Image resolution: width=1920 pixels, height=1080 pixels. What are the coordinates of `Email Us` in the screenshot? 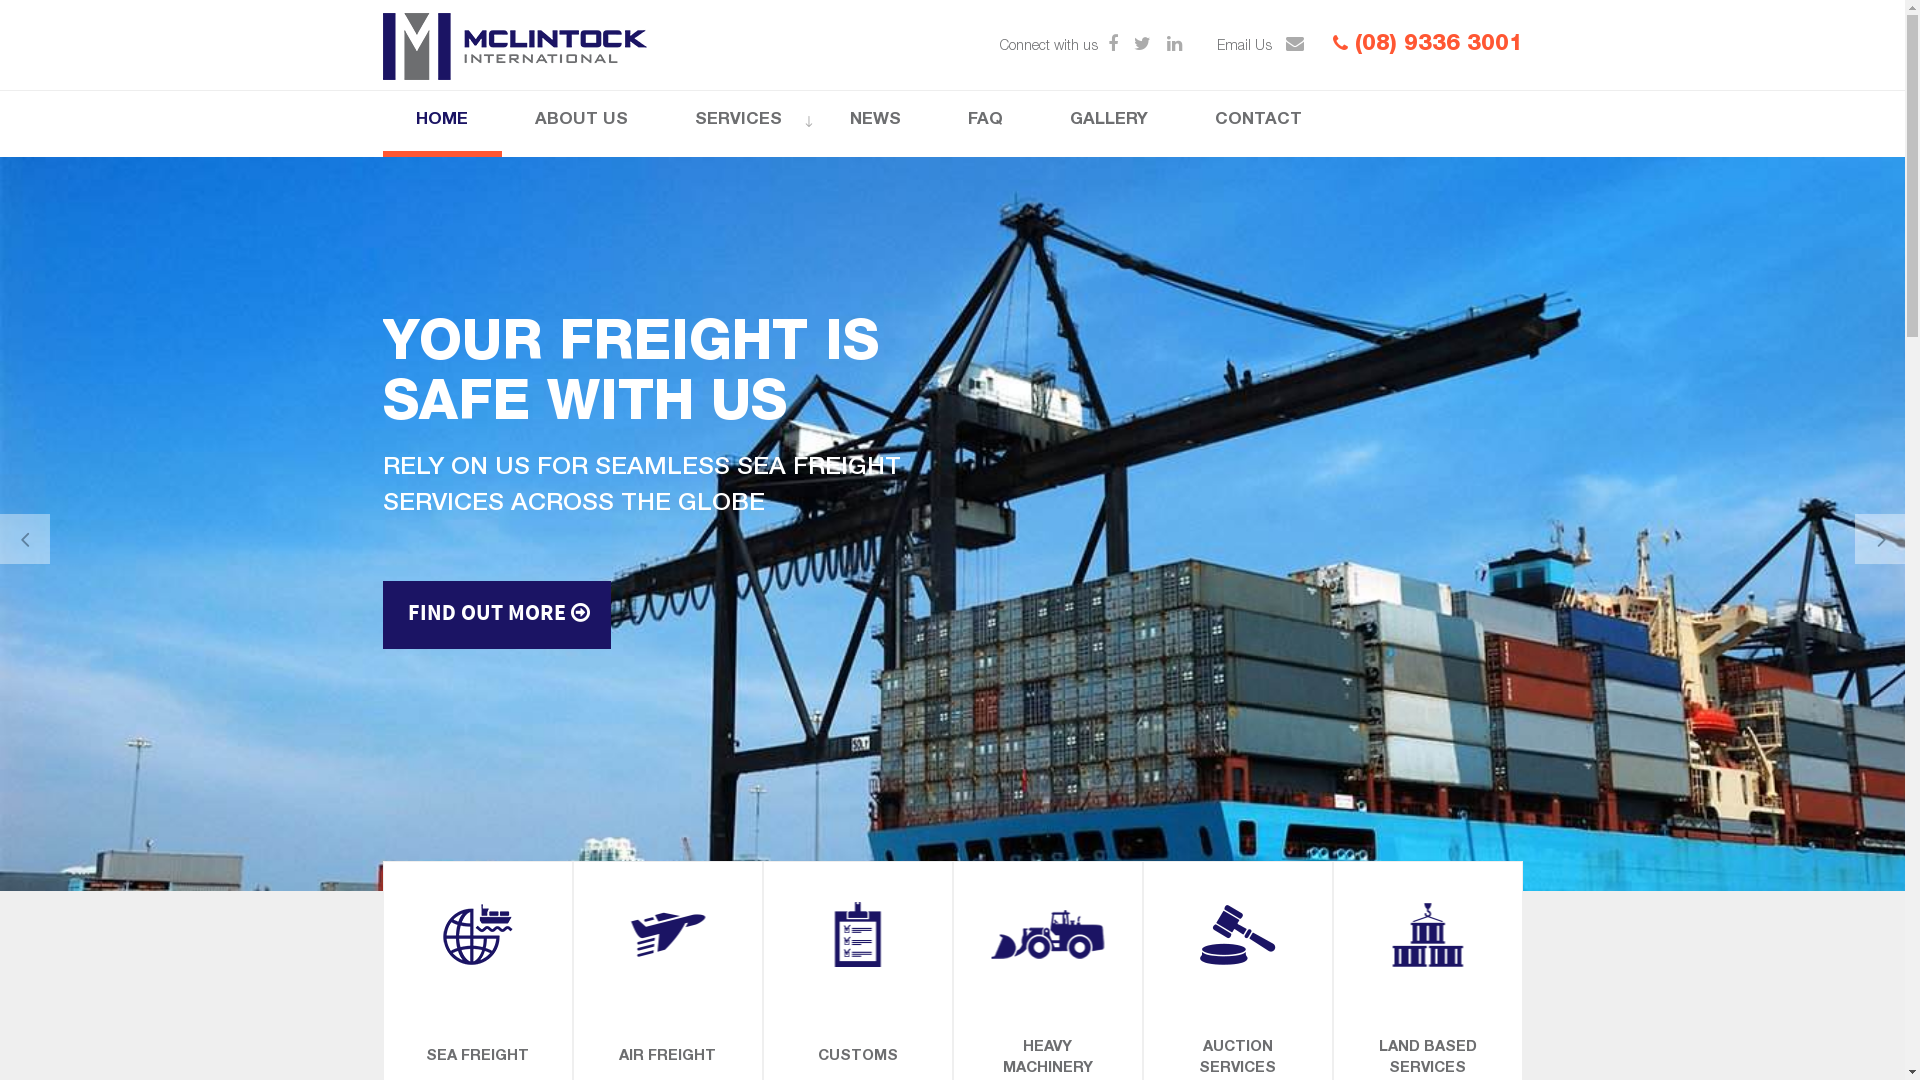 It's located at (1260, 47).